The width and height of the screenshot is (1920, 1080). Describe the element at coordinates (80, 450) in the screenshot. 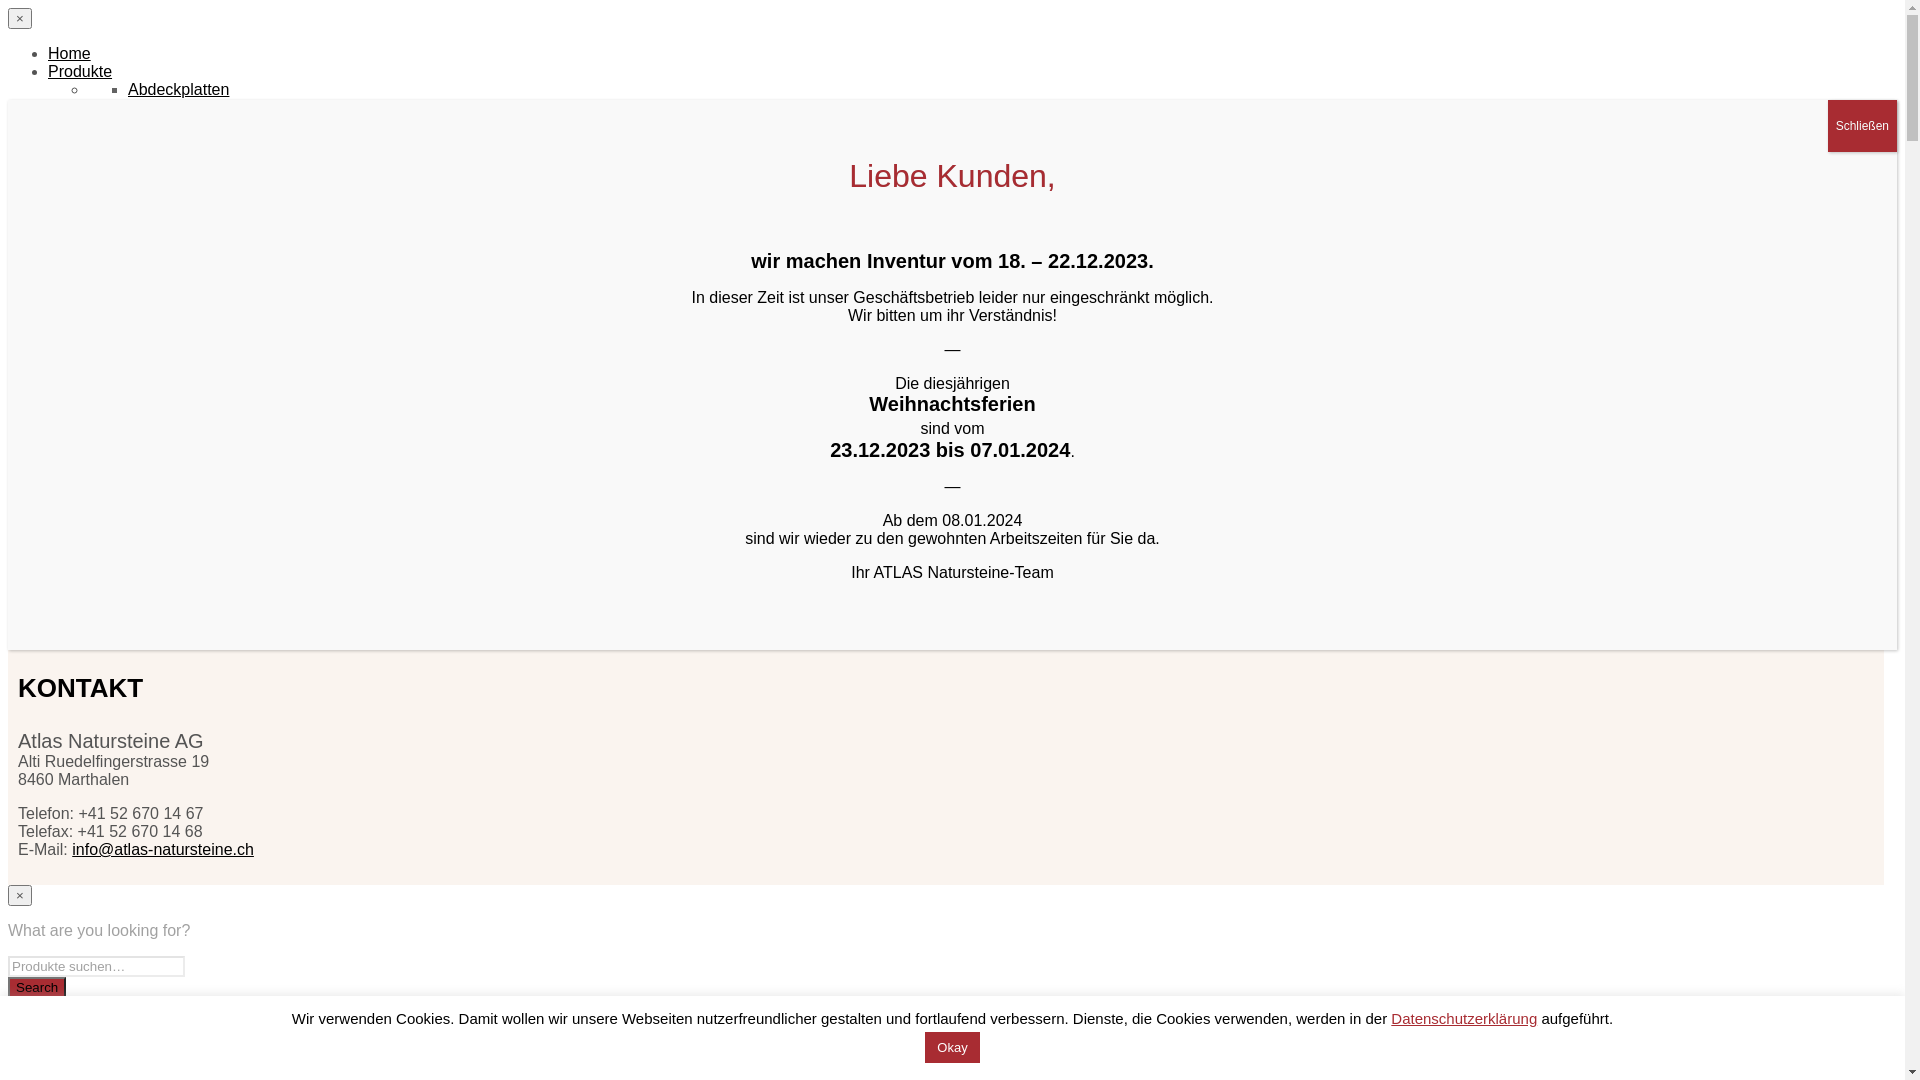

I see `Aktuelles` at that location.